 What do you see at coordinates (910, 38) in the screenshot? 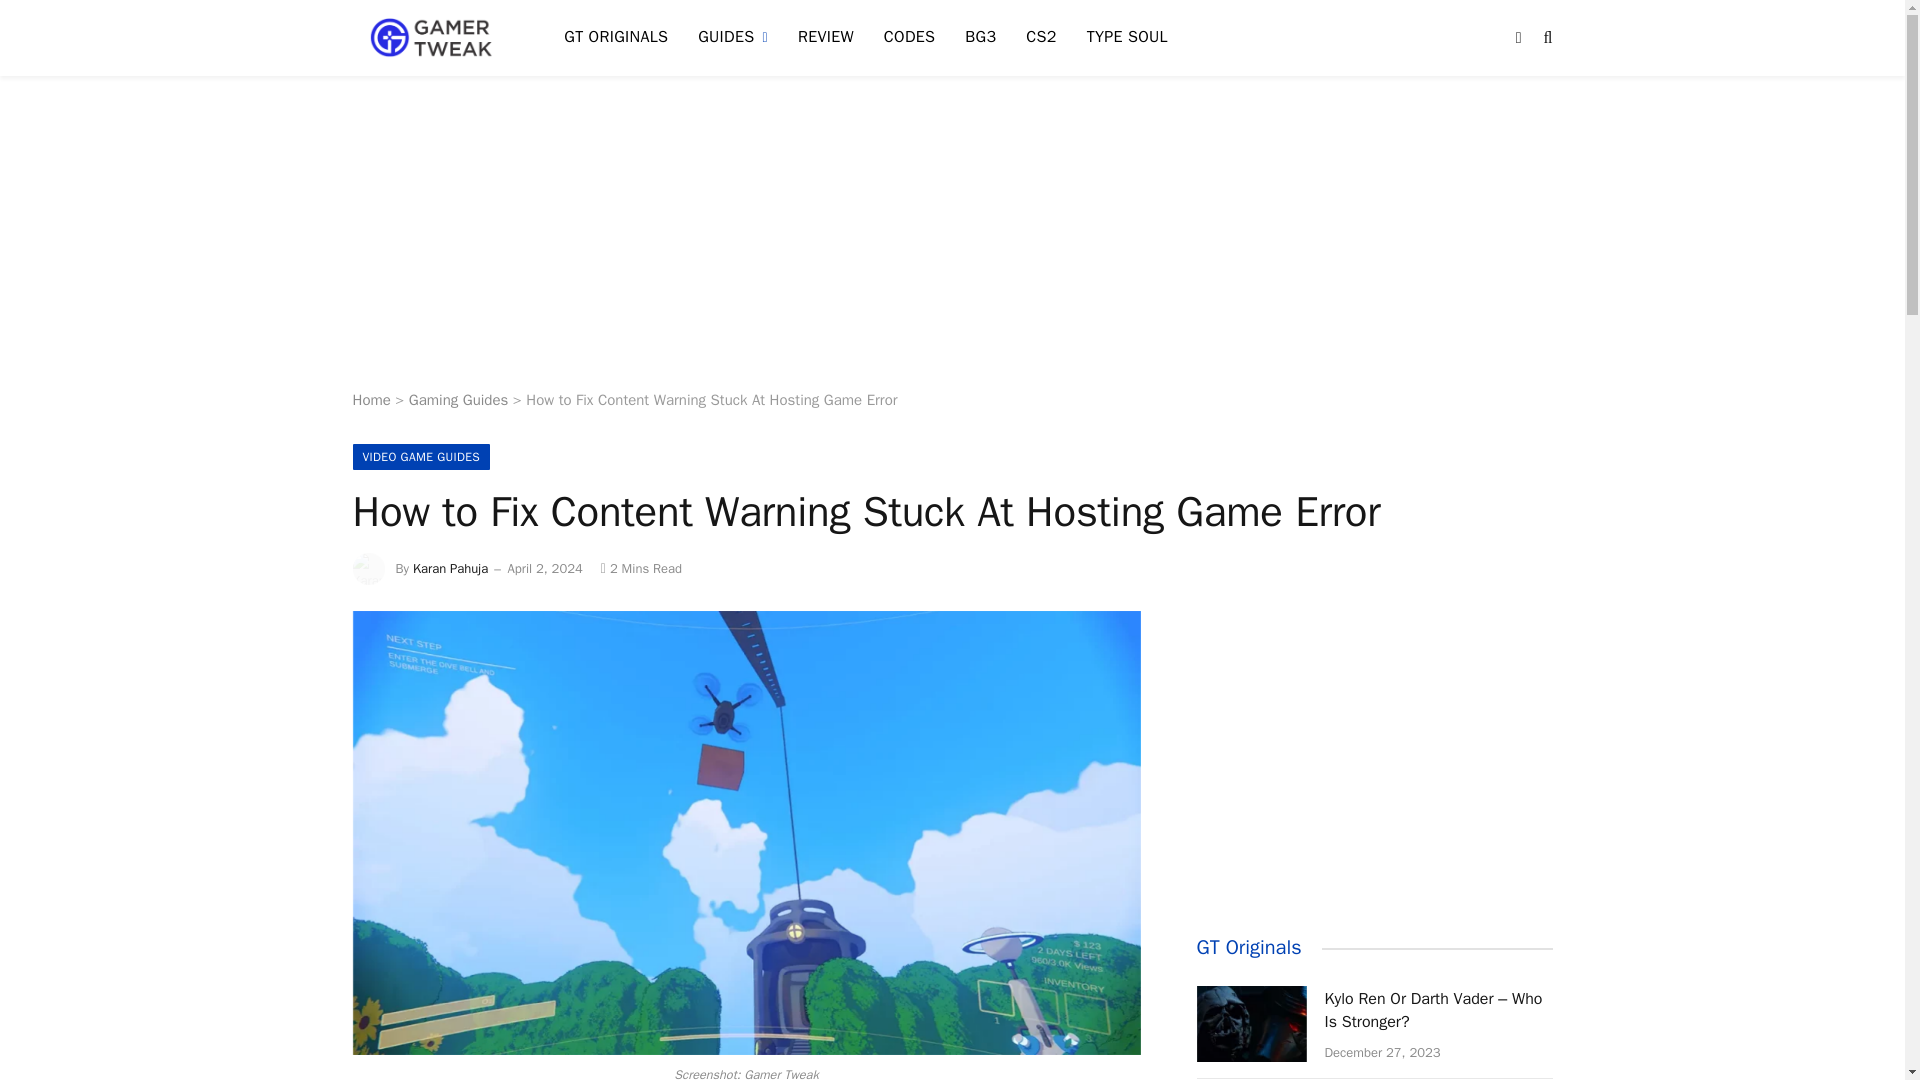
I see `CODES` at bounding box center [910, 38].